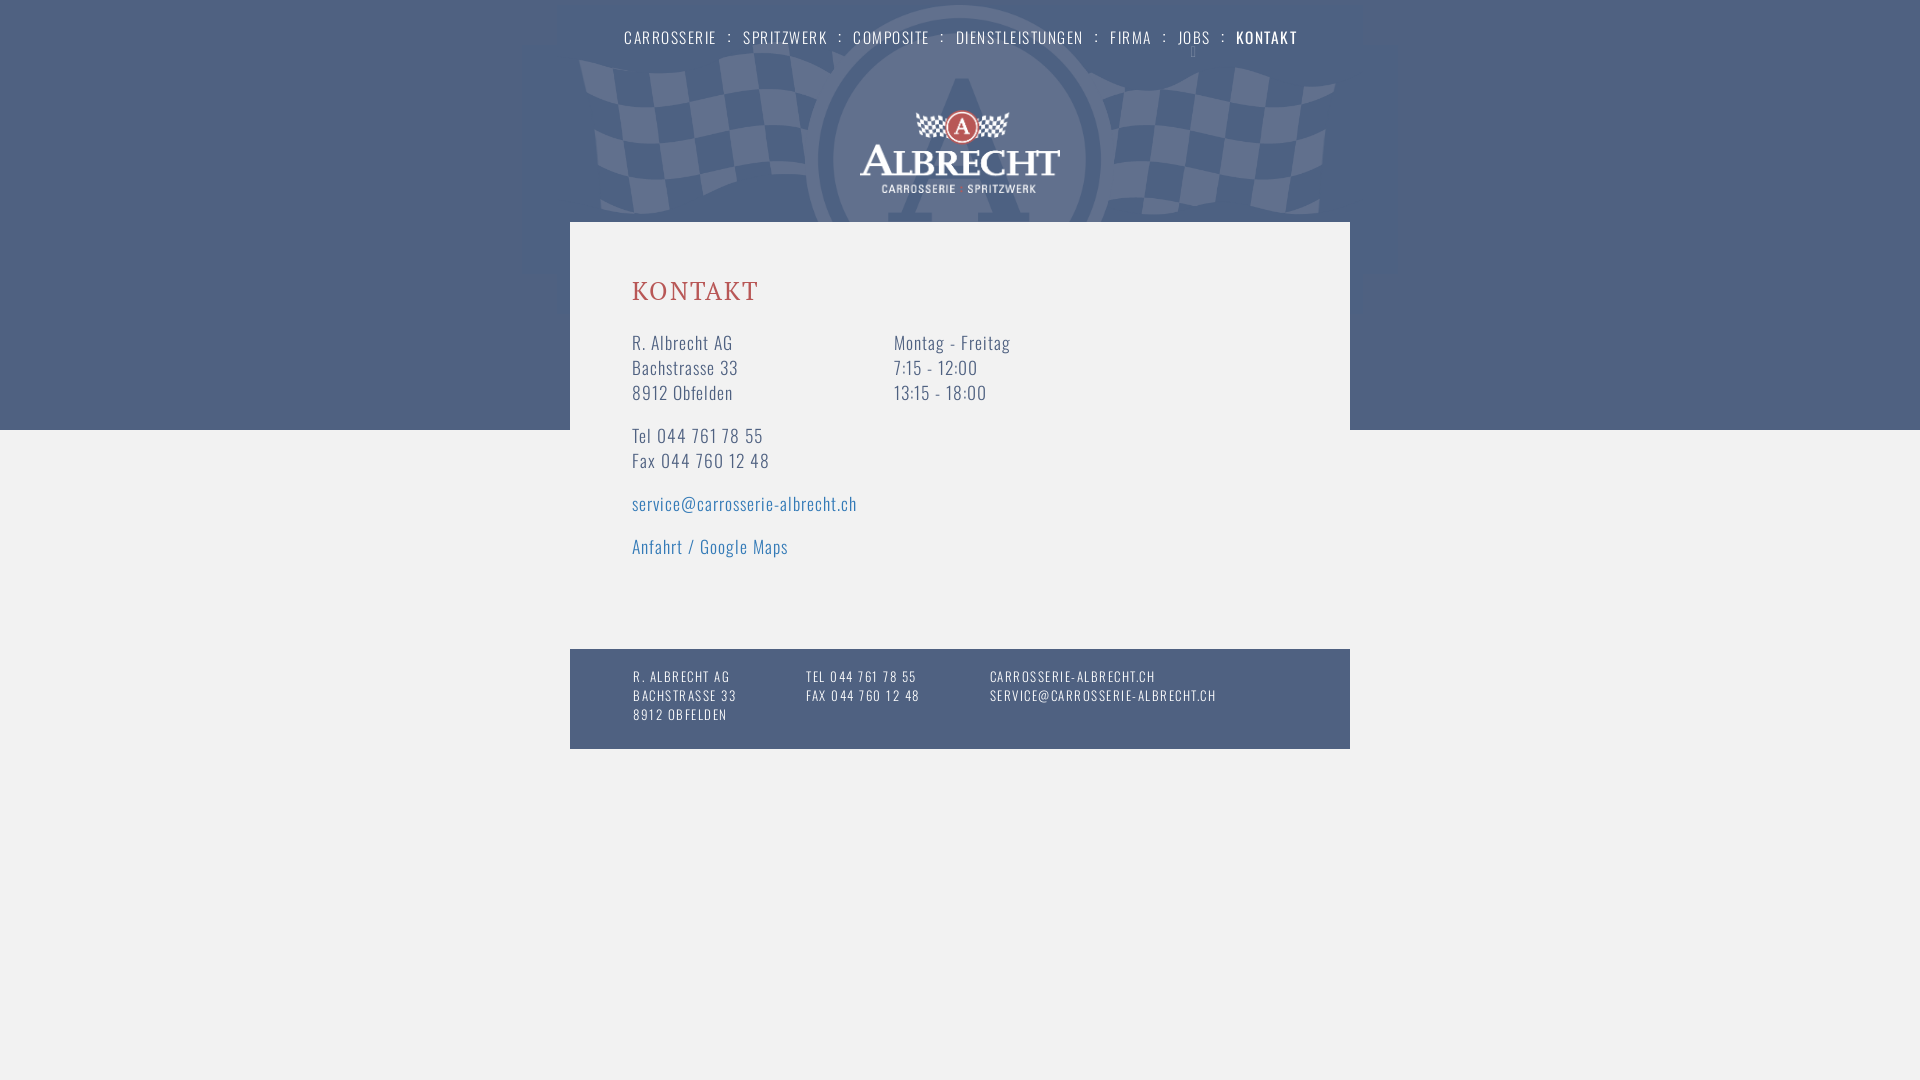  What do you see at coordinates (670, 34) in the screenshot?
I see `CARROSSERIE` at bounding box center [670, 34].